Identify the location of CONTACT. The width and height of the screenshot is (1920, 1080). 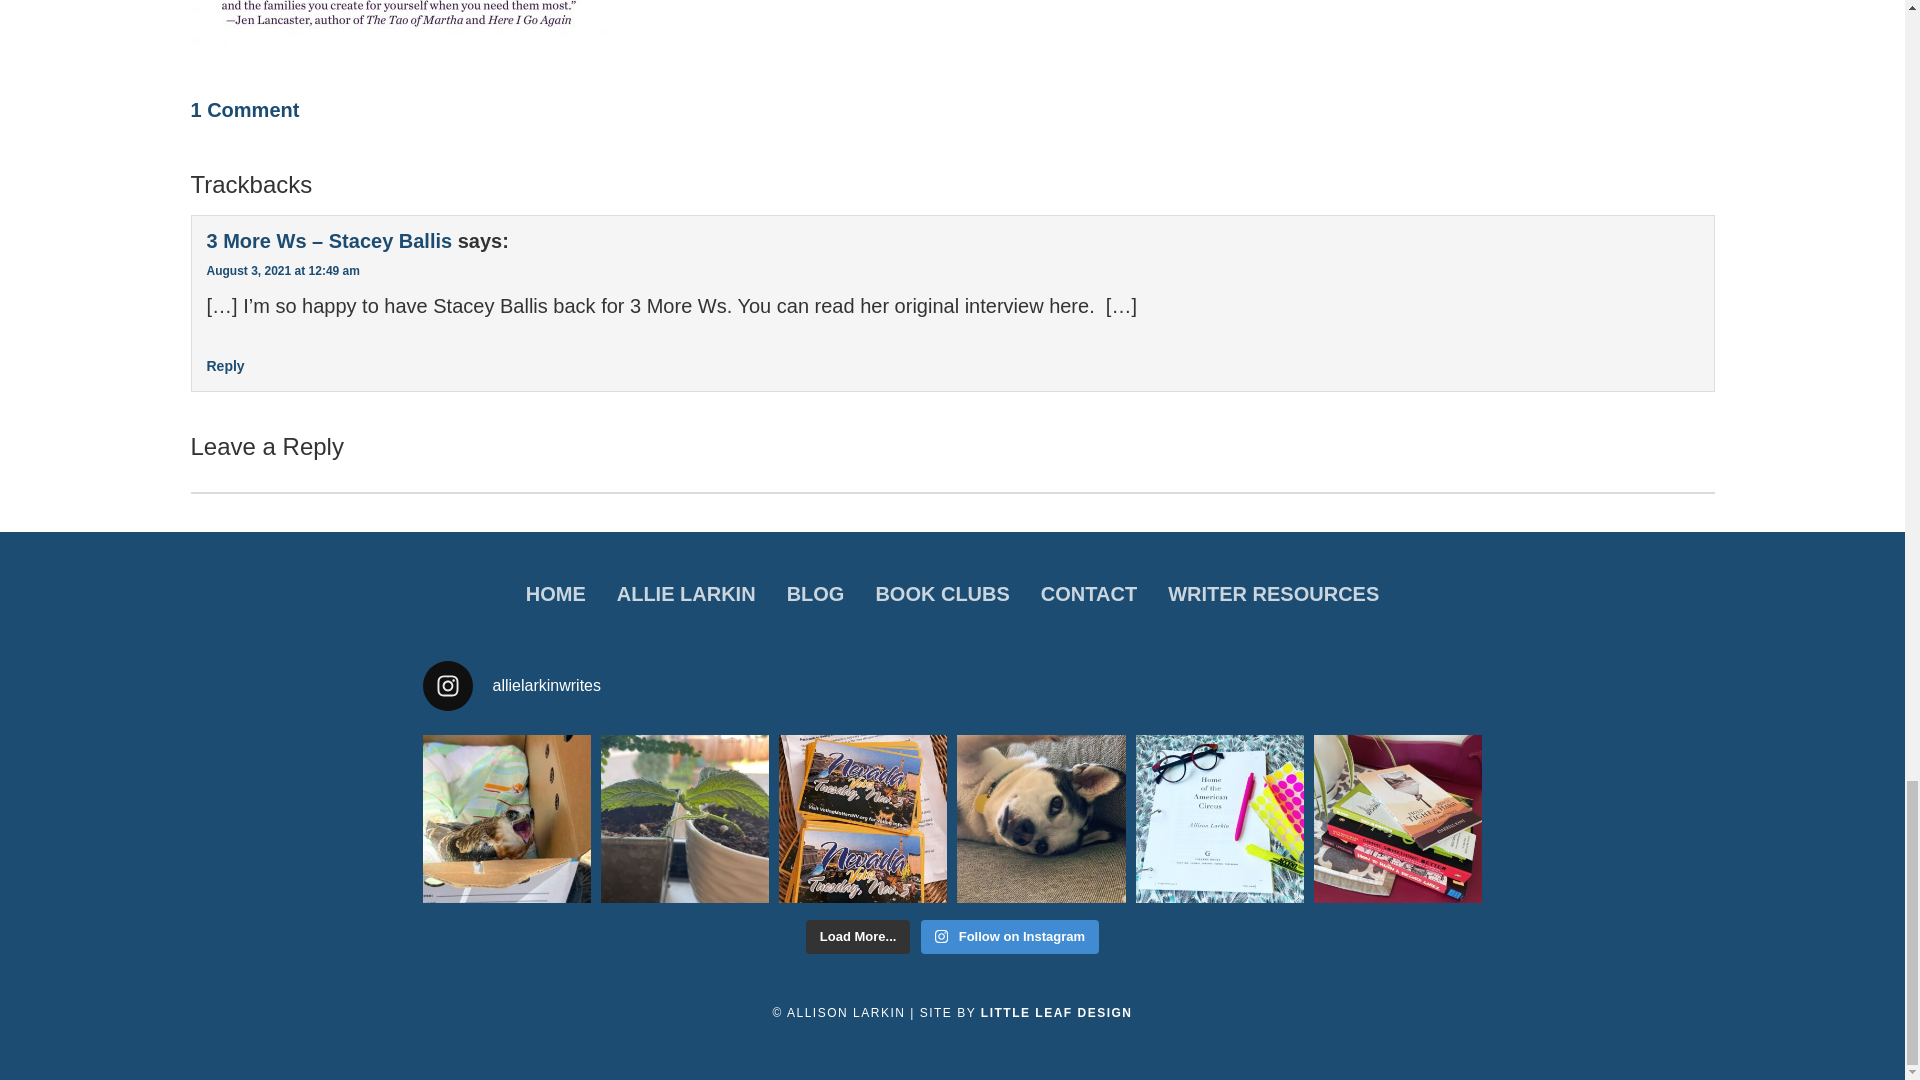
(1088, 594).